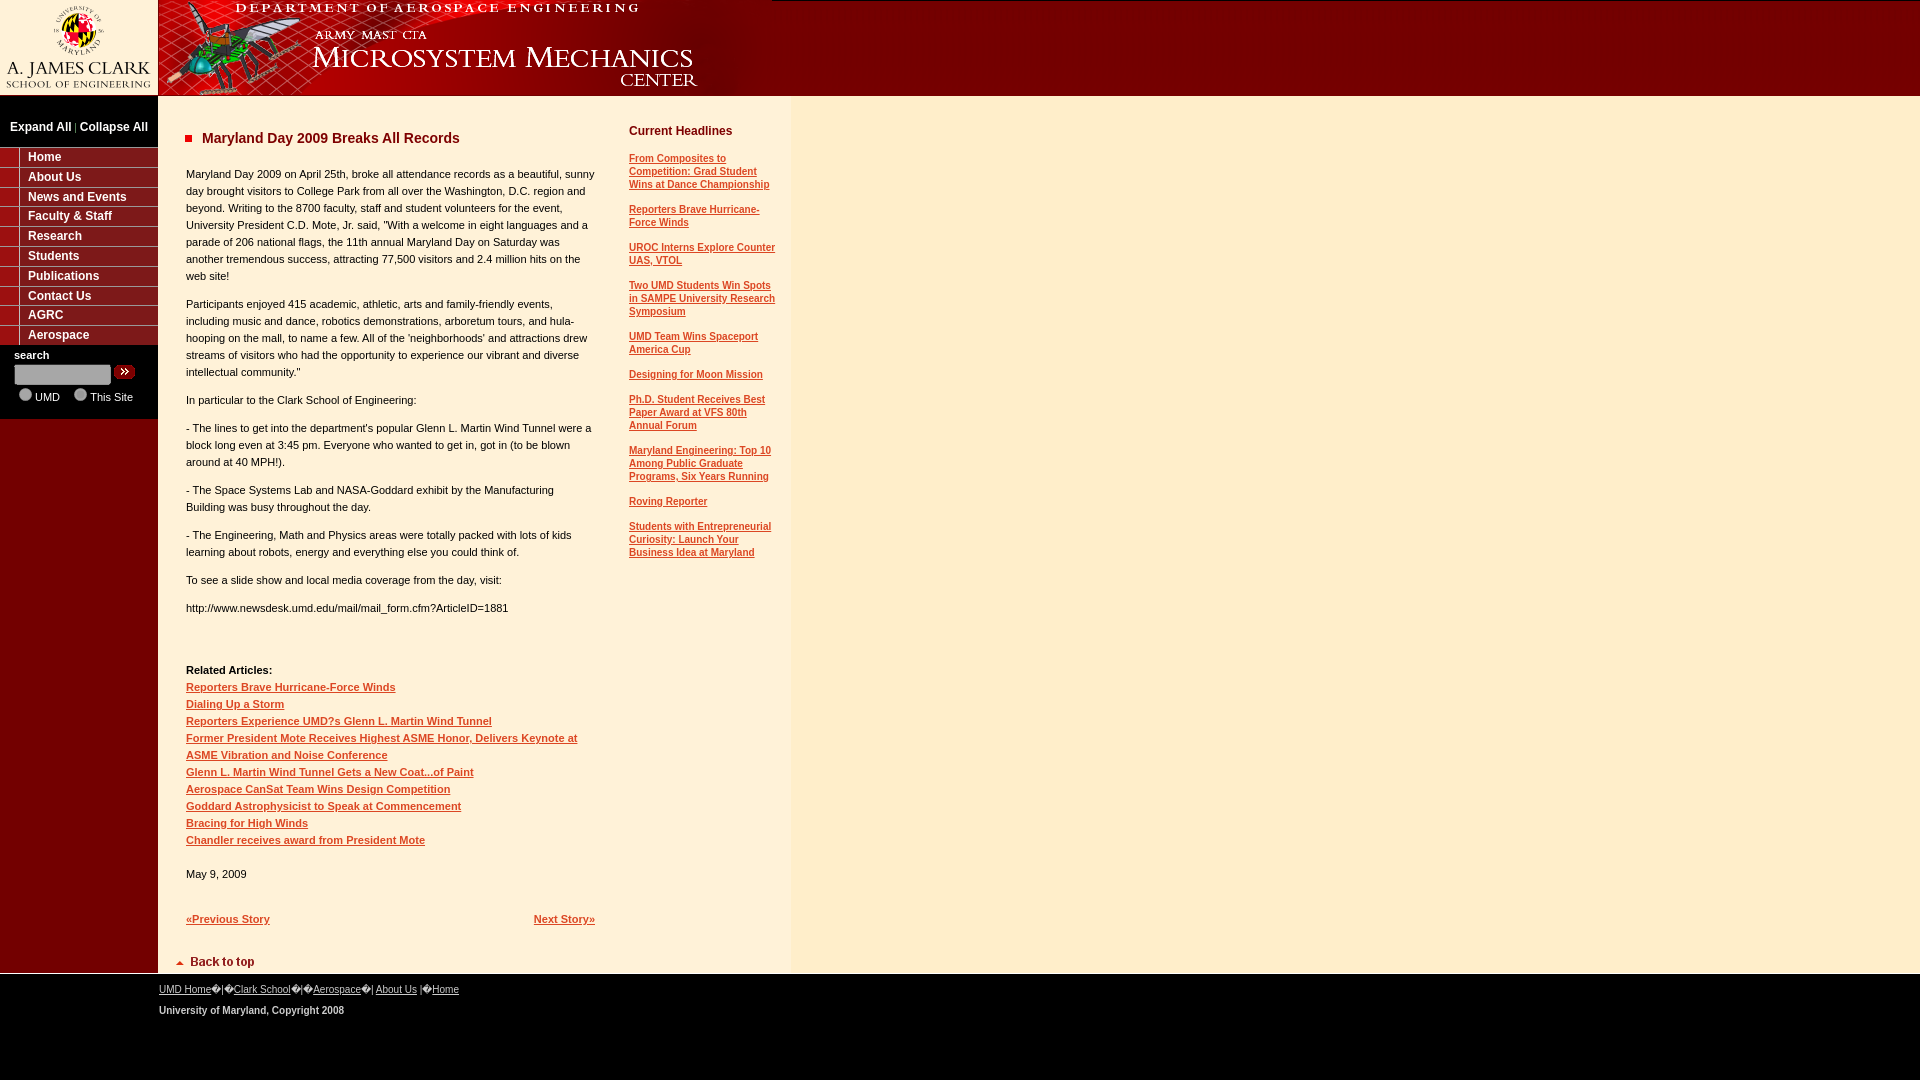  Describe the element at coordinates (40, 126) in the screenshot. I see `Expand All` at that location.